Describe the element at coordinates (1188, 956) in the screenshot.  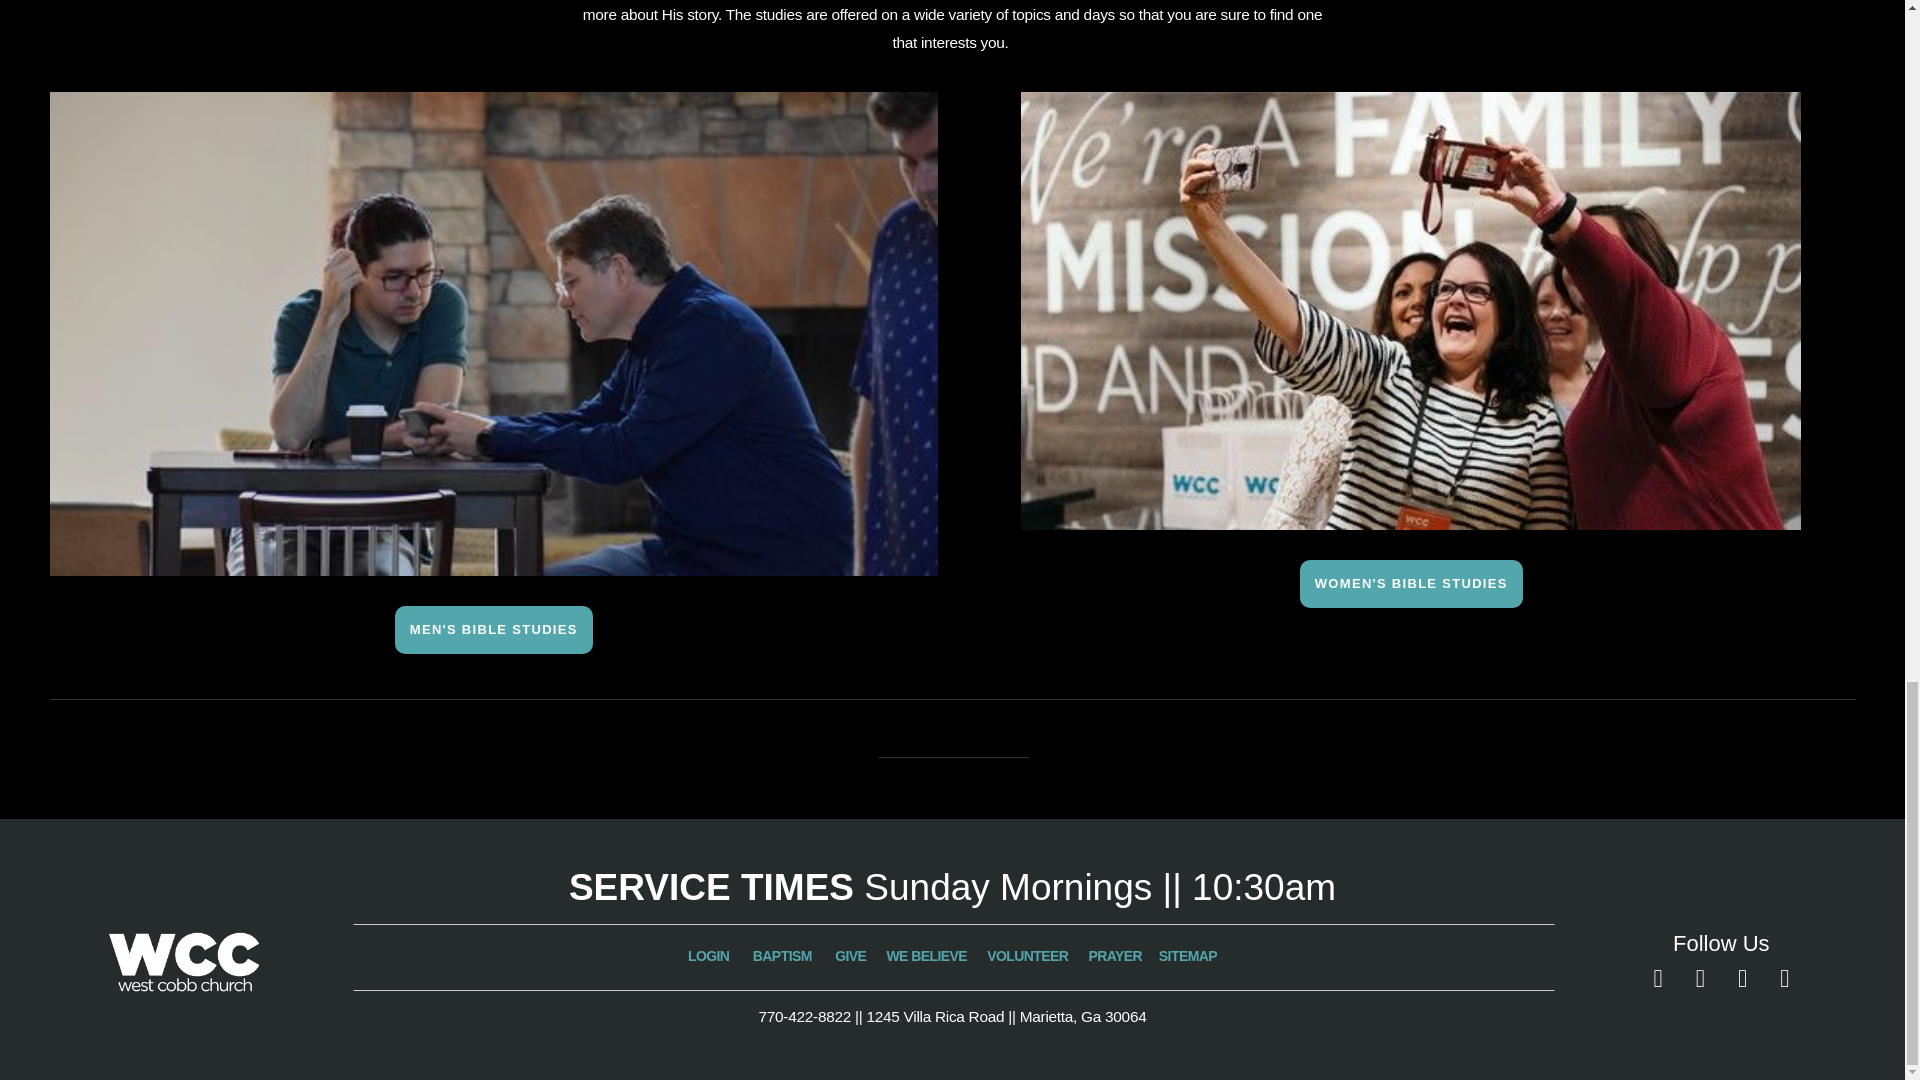
I see `SITEMAP` at that location.